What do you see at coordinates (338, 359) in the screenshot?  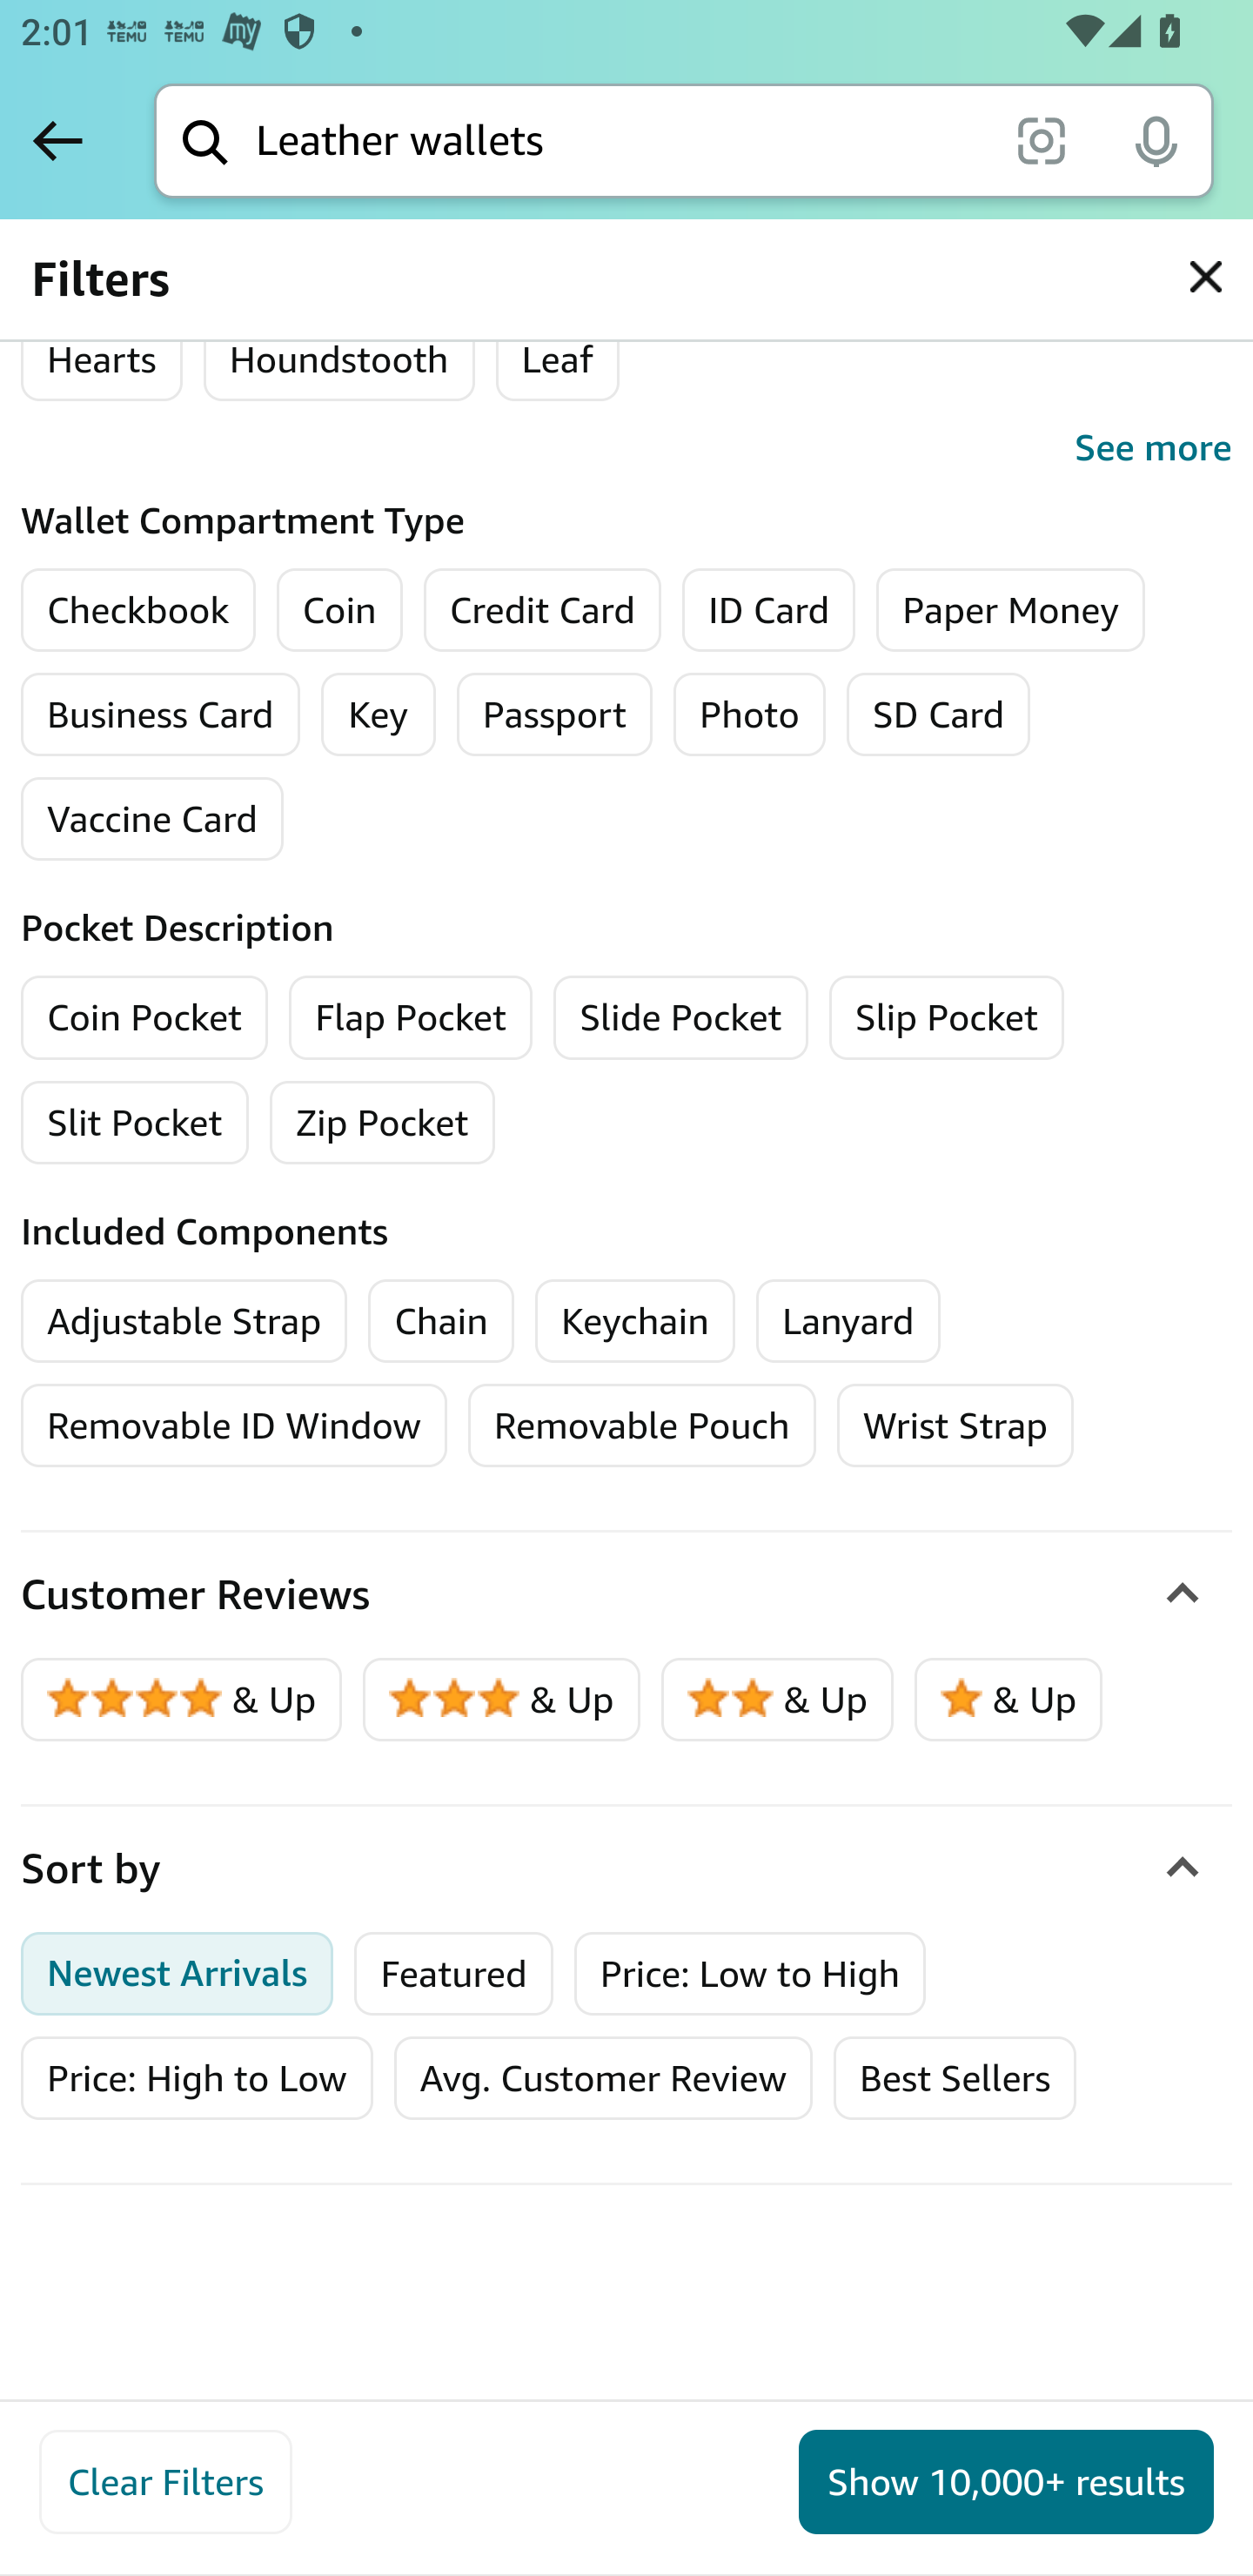 I see `Houndstooth` at bounding box center [338, 359].